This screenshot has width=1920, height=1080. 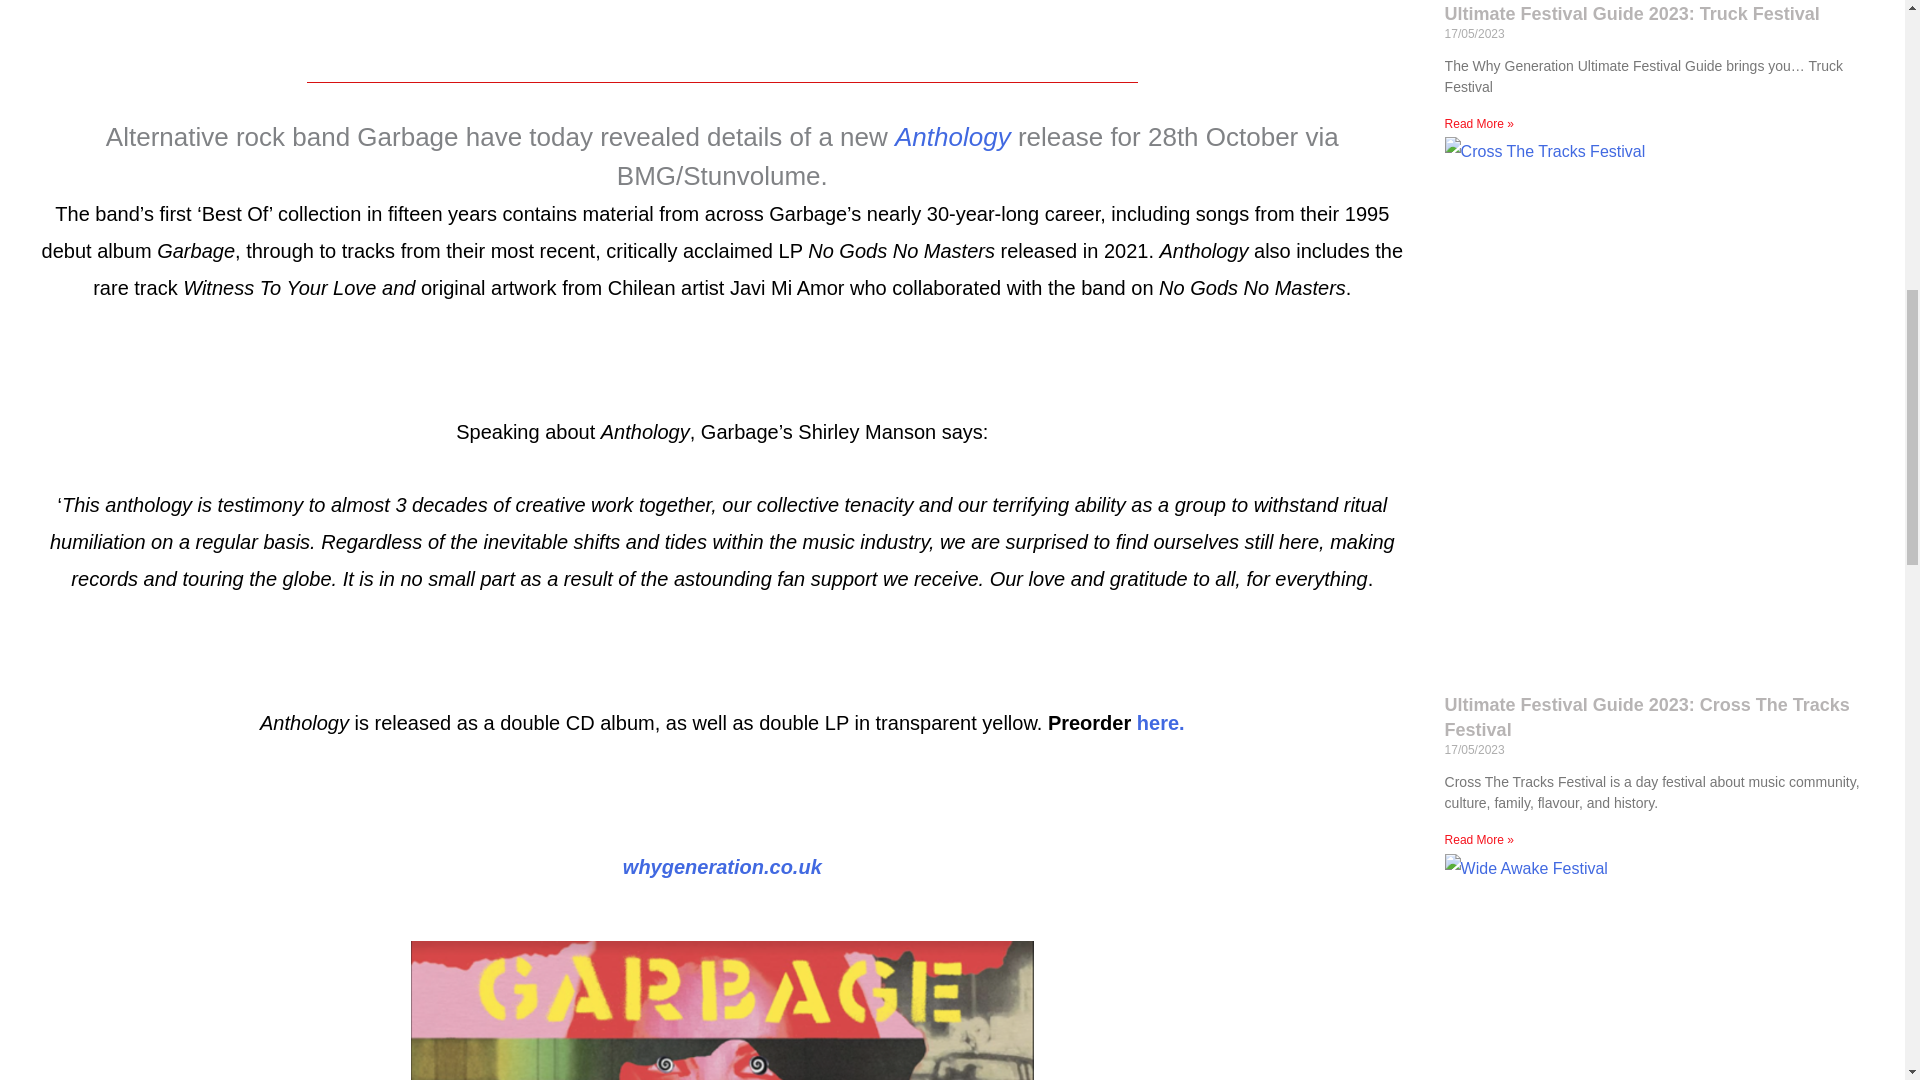 I want to click on Ultimate Festival Guide 2023: Cross The Tracks Festival, so click(x=1648, y=717).